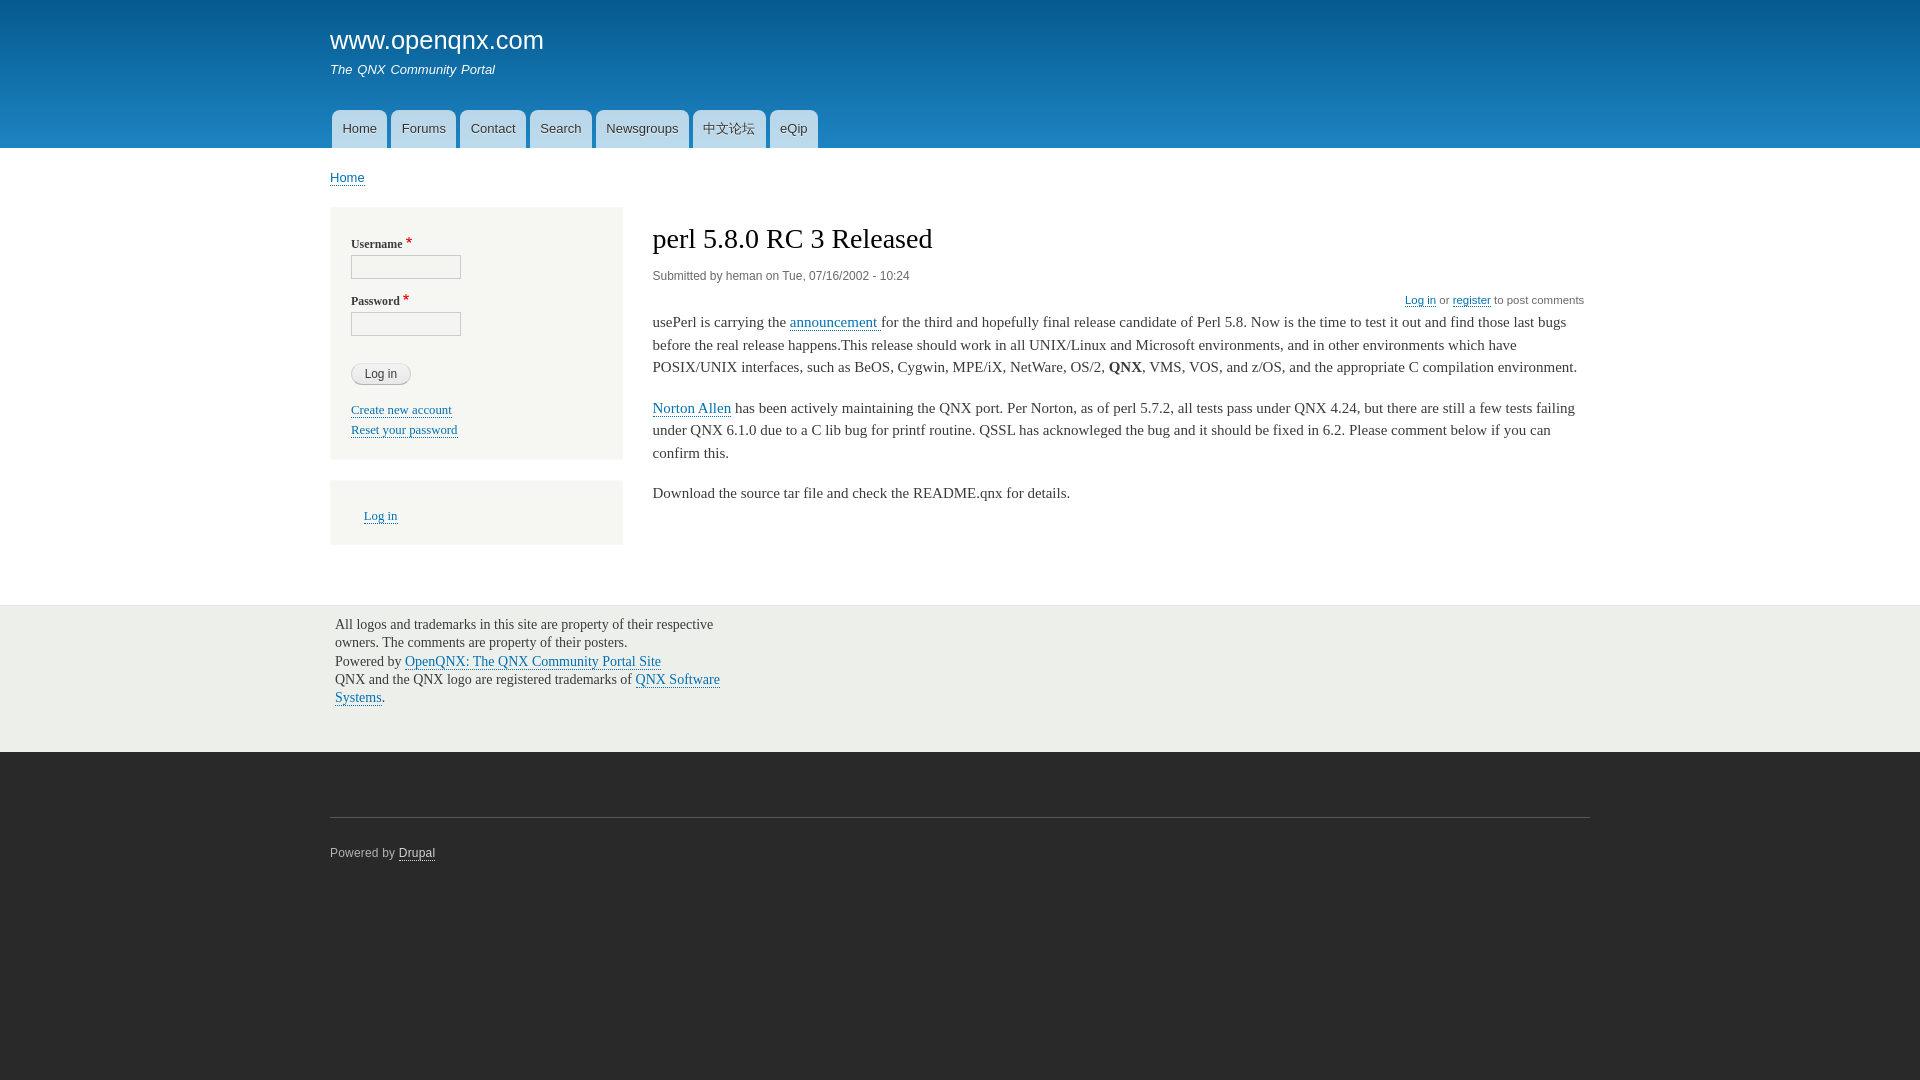  What do you see at coordinates (417, 852) in the screenshot?
I see `Drupal` at bounding box center [417, 852].